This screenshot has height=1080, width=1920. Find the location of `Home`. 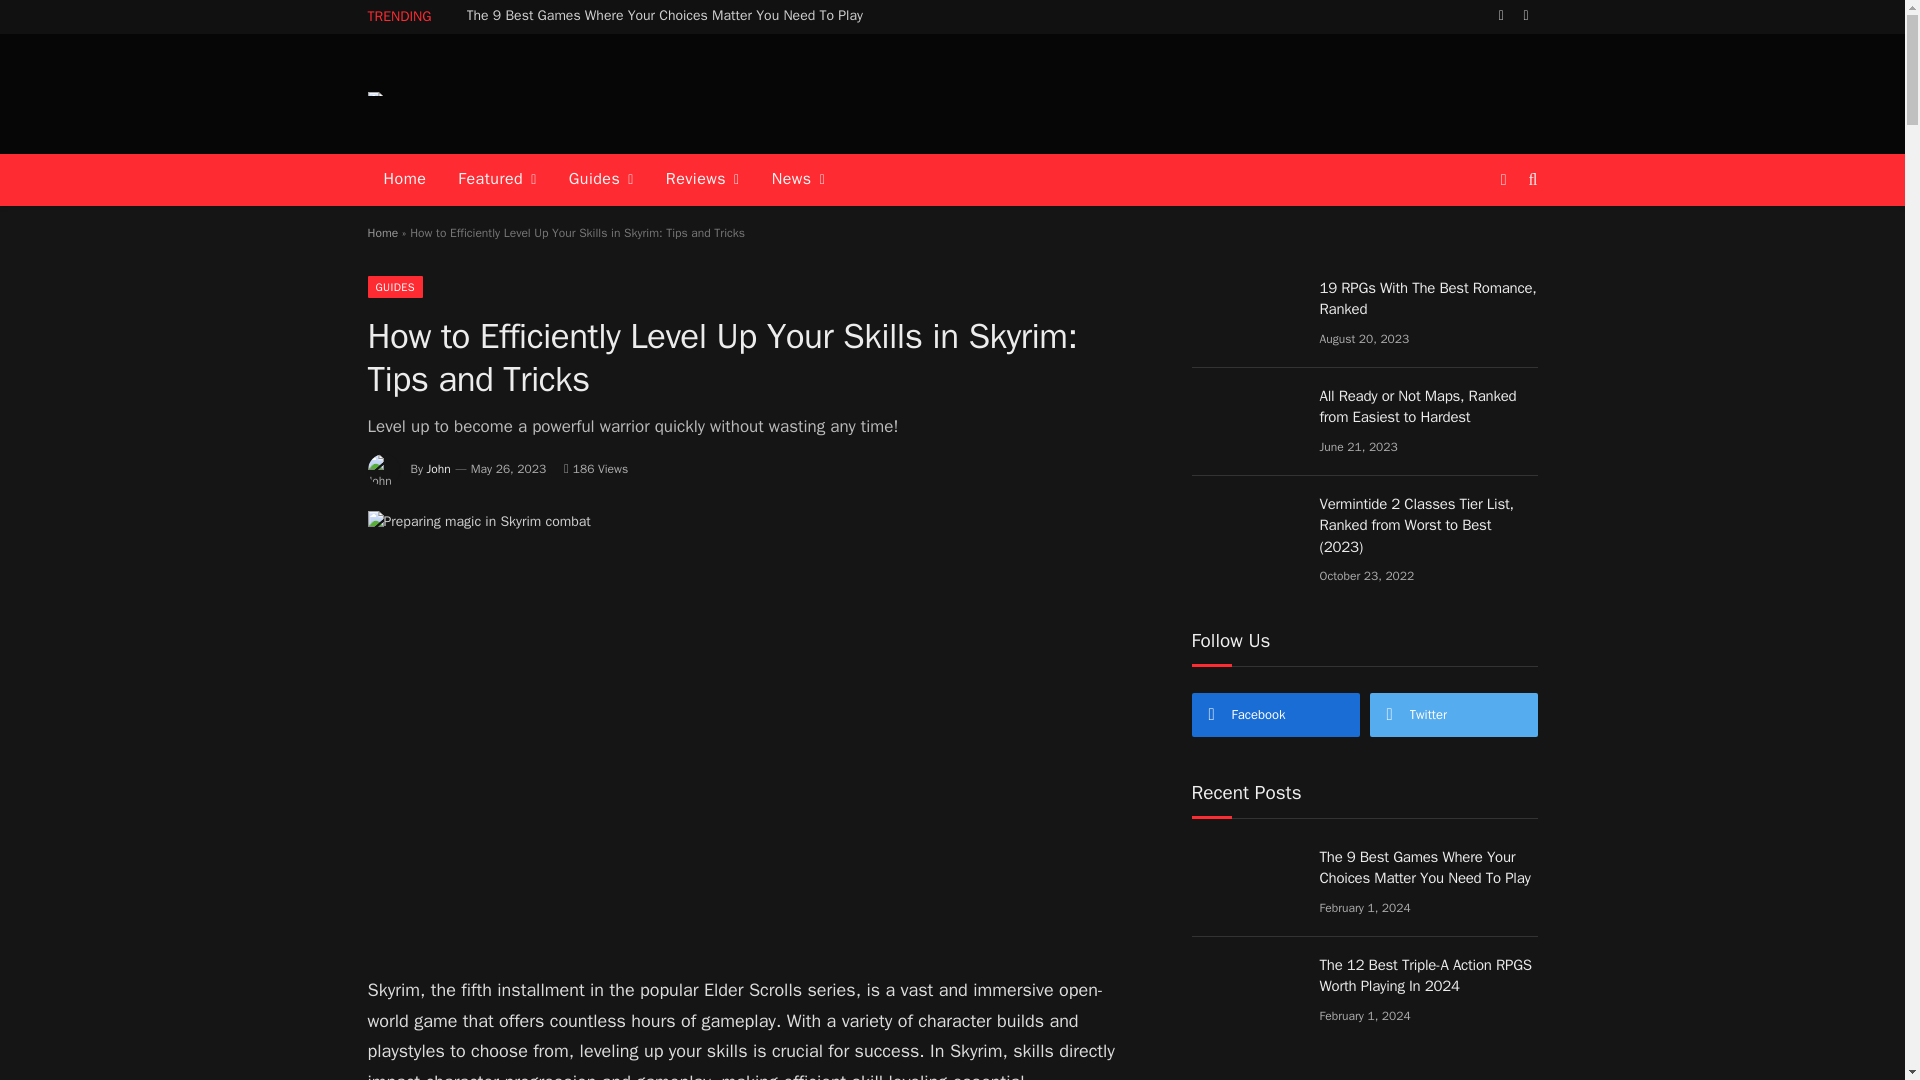

Home is located at coordinates (406, 180).